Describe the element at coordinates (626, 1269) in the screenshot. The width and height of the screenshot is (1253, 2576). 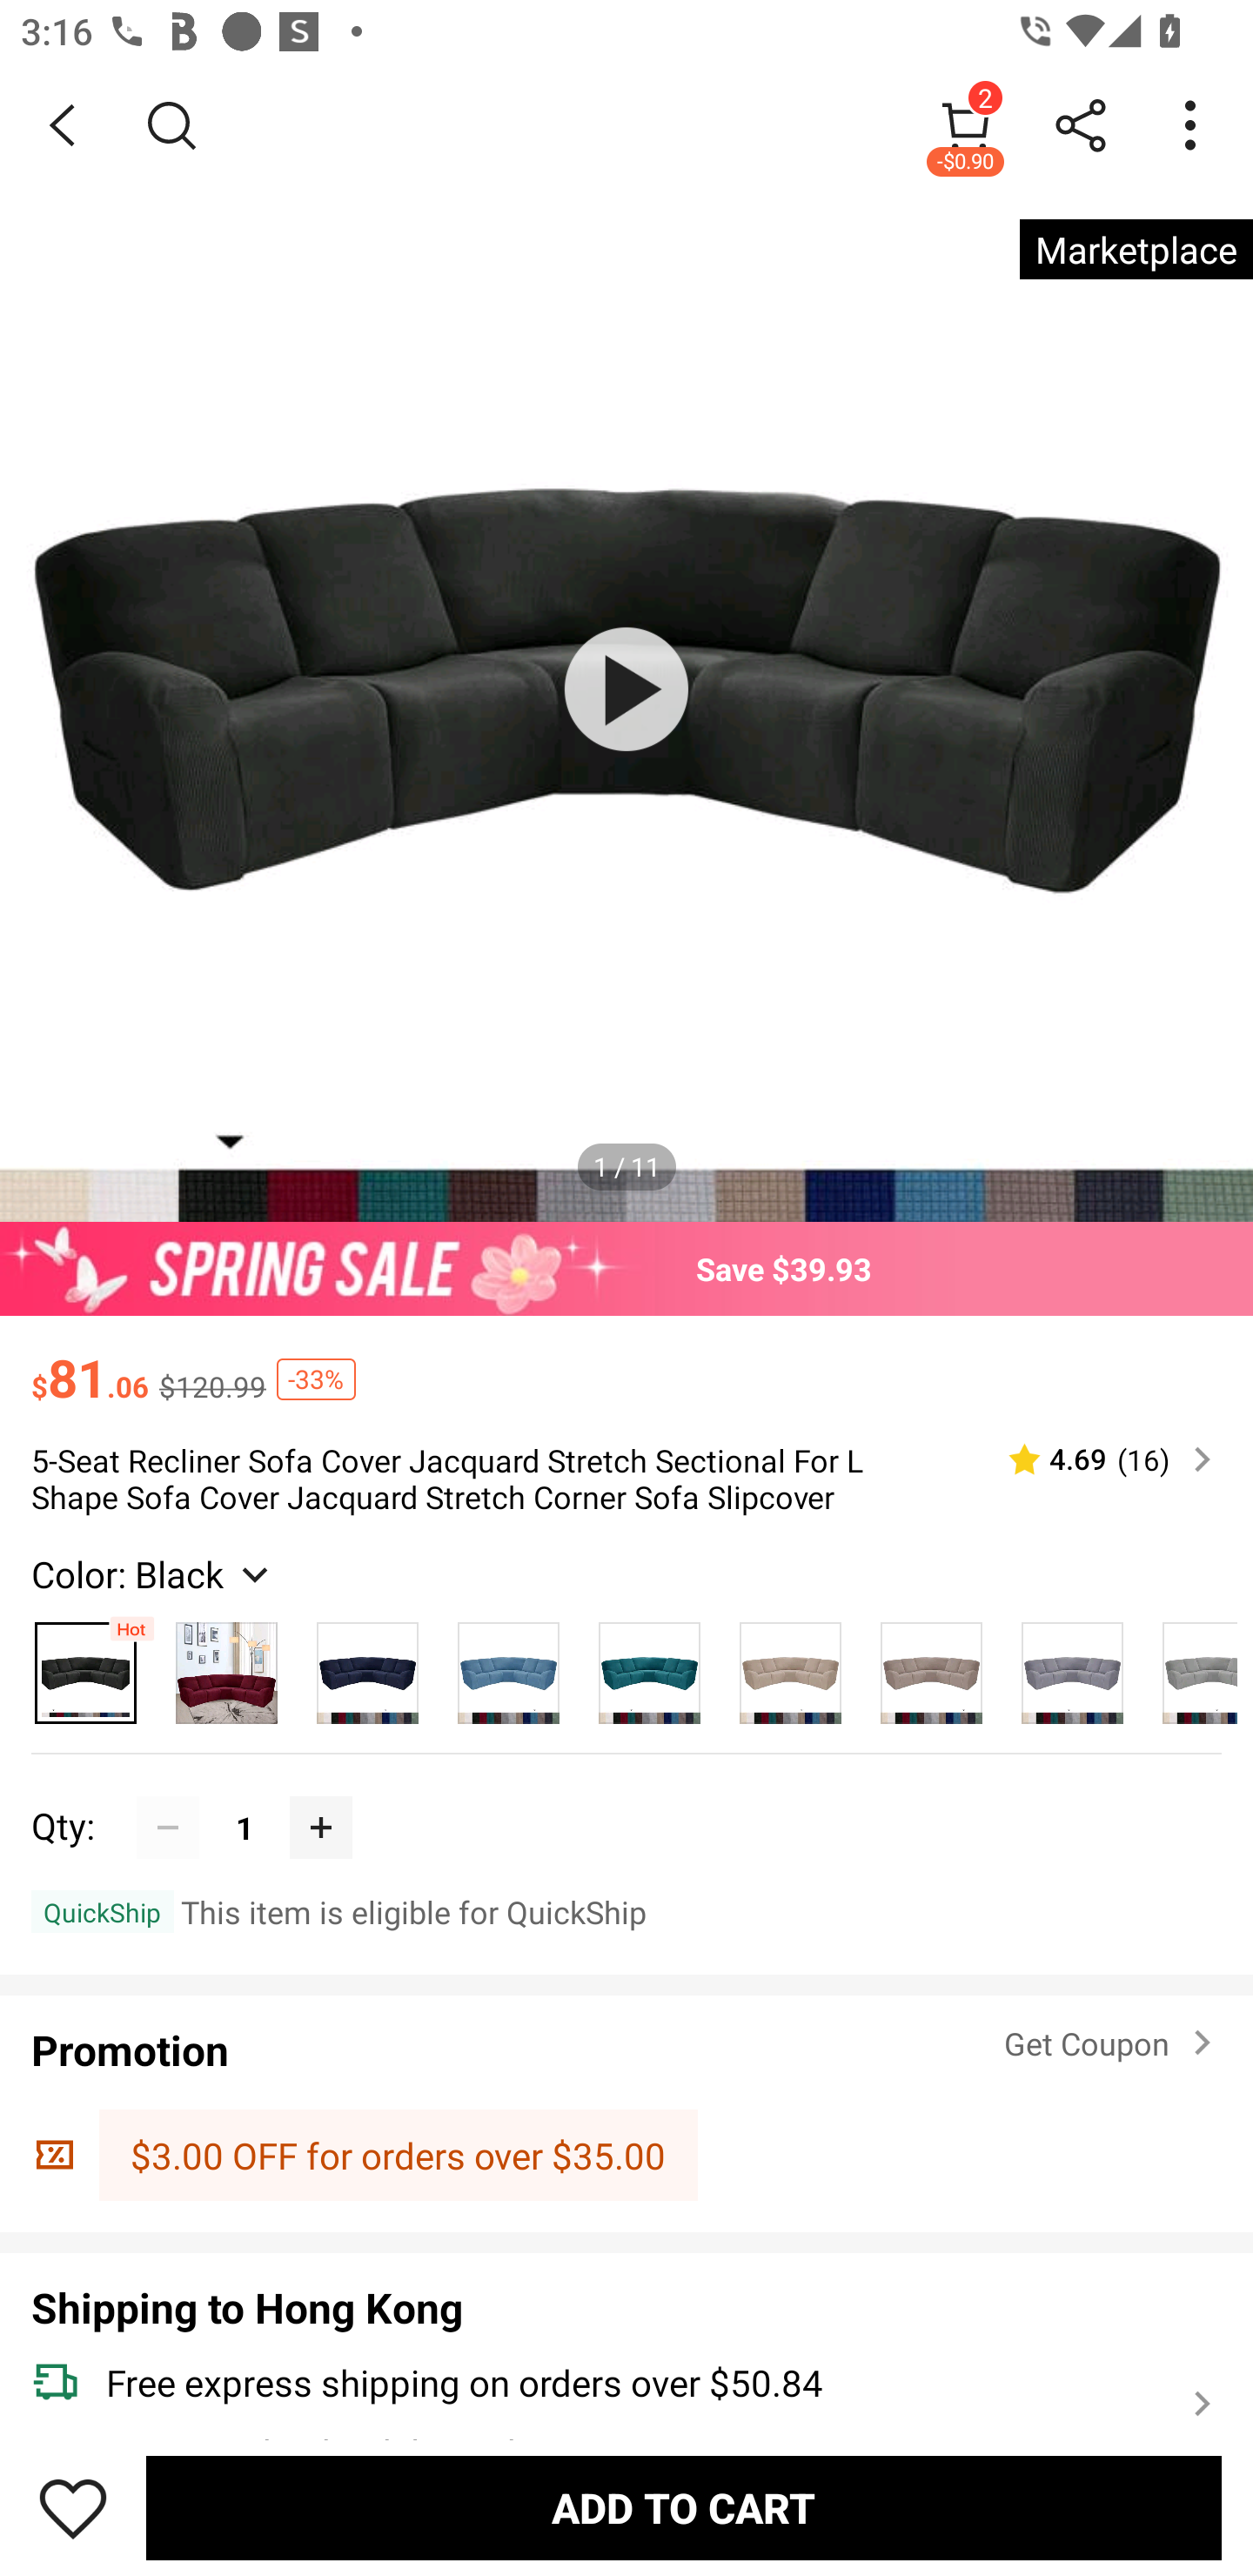
I see `Save $39.93` at that location.